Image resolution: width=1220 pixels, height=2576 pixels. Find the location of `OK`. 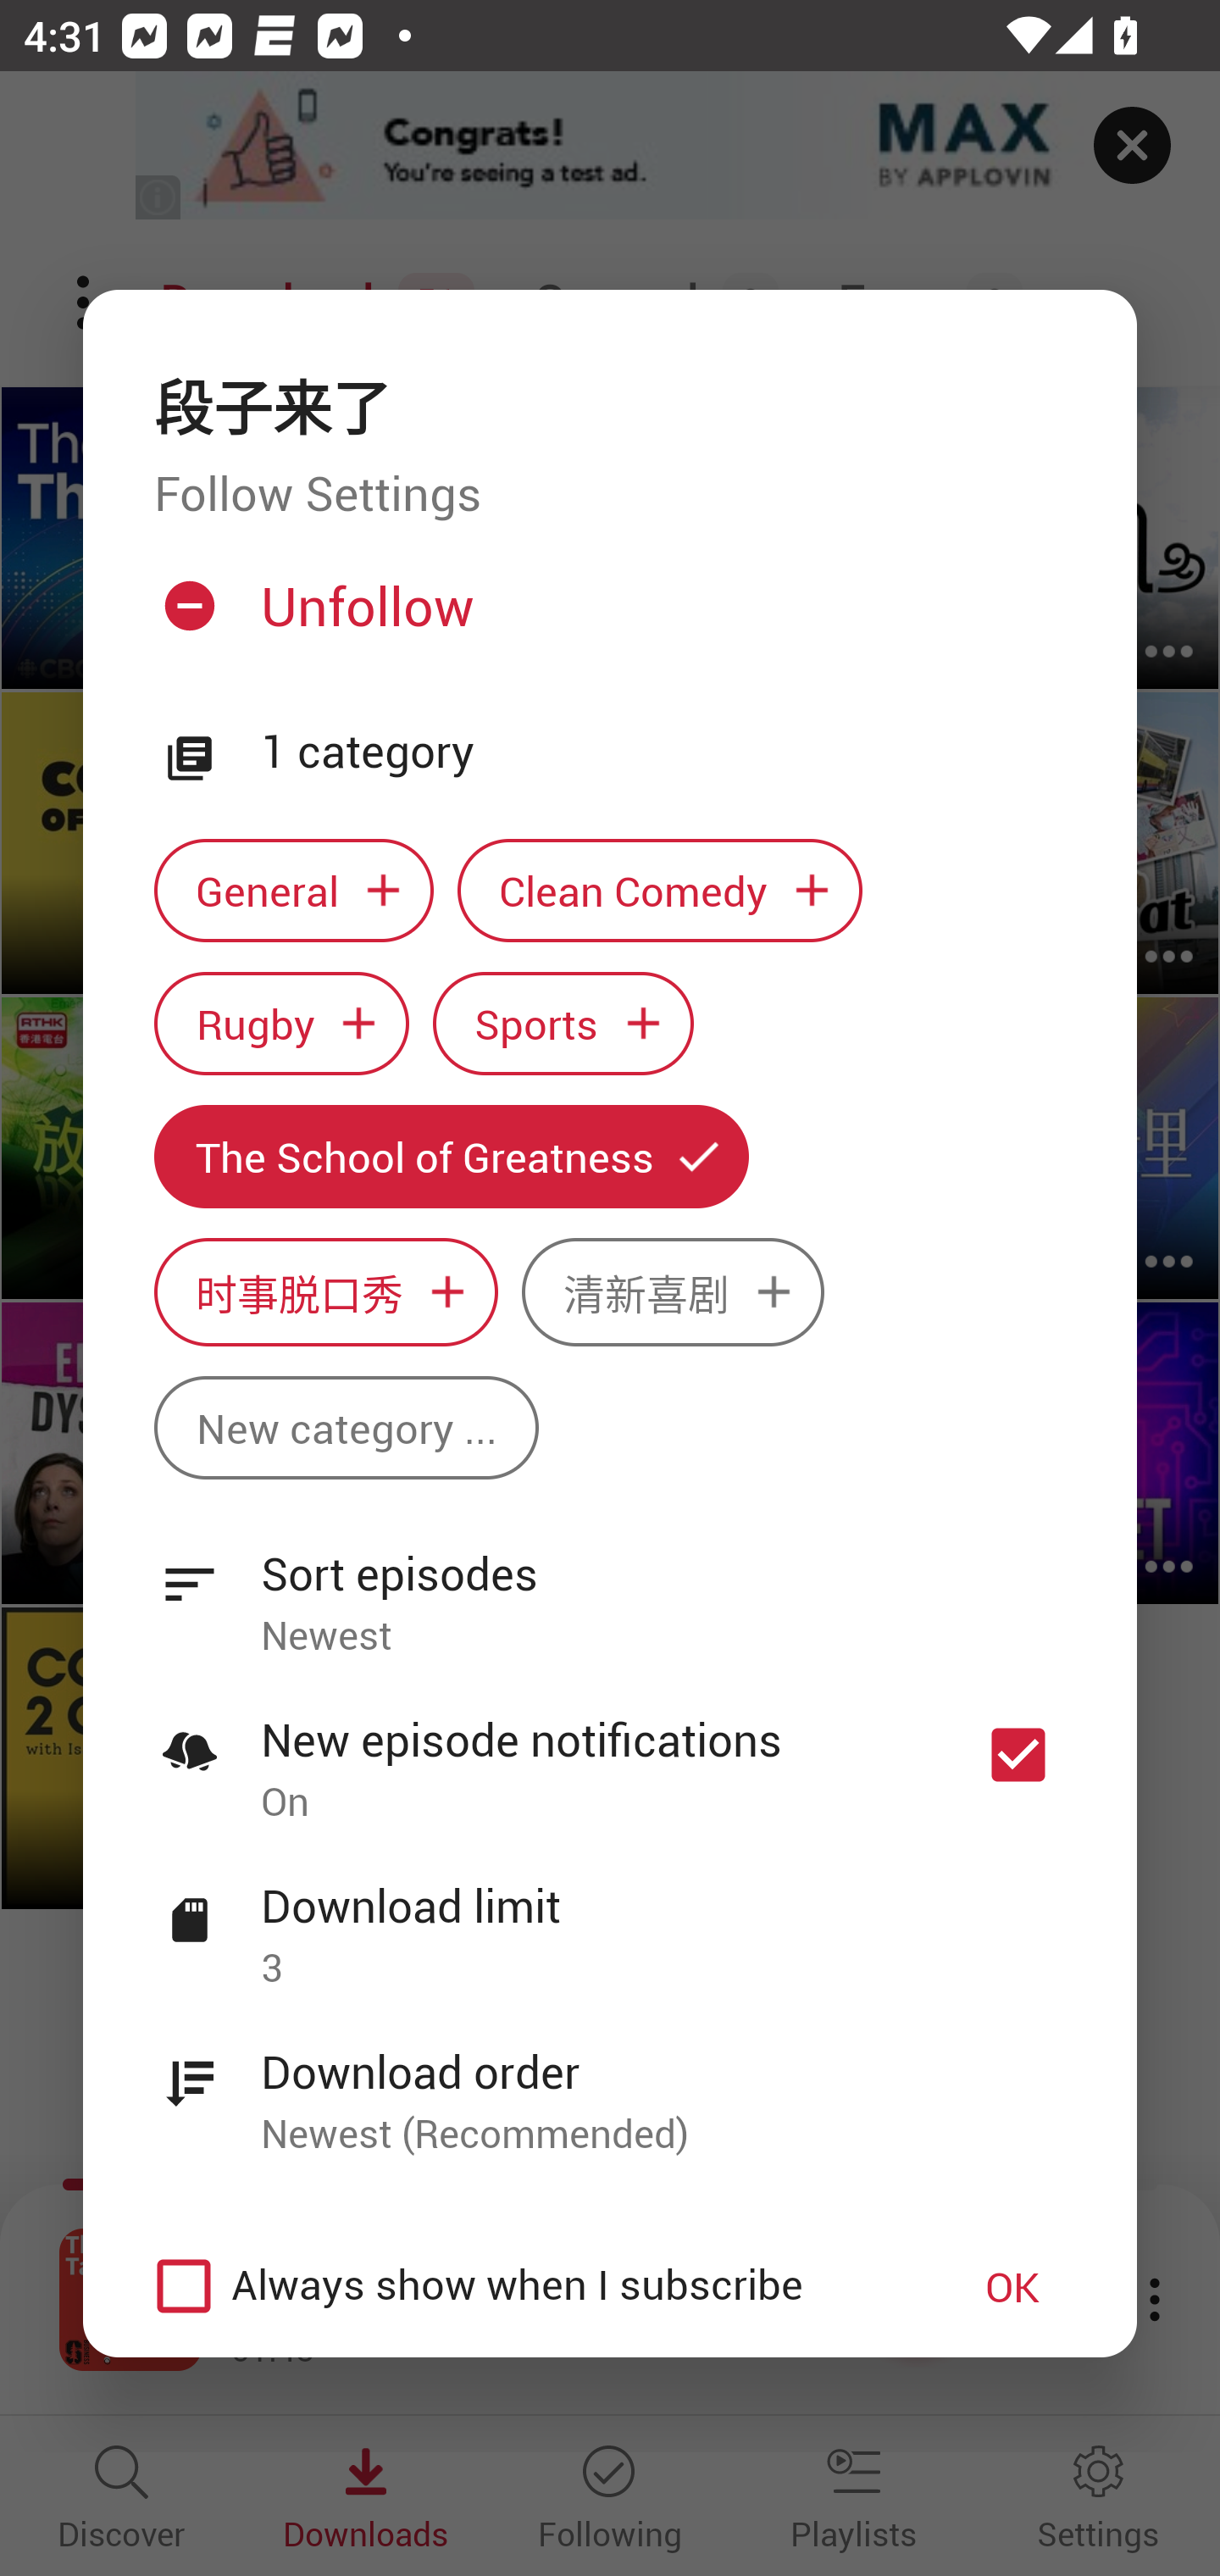

OK is located at coordinates (1012, 2286).